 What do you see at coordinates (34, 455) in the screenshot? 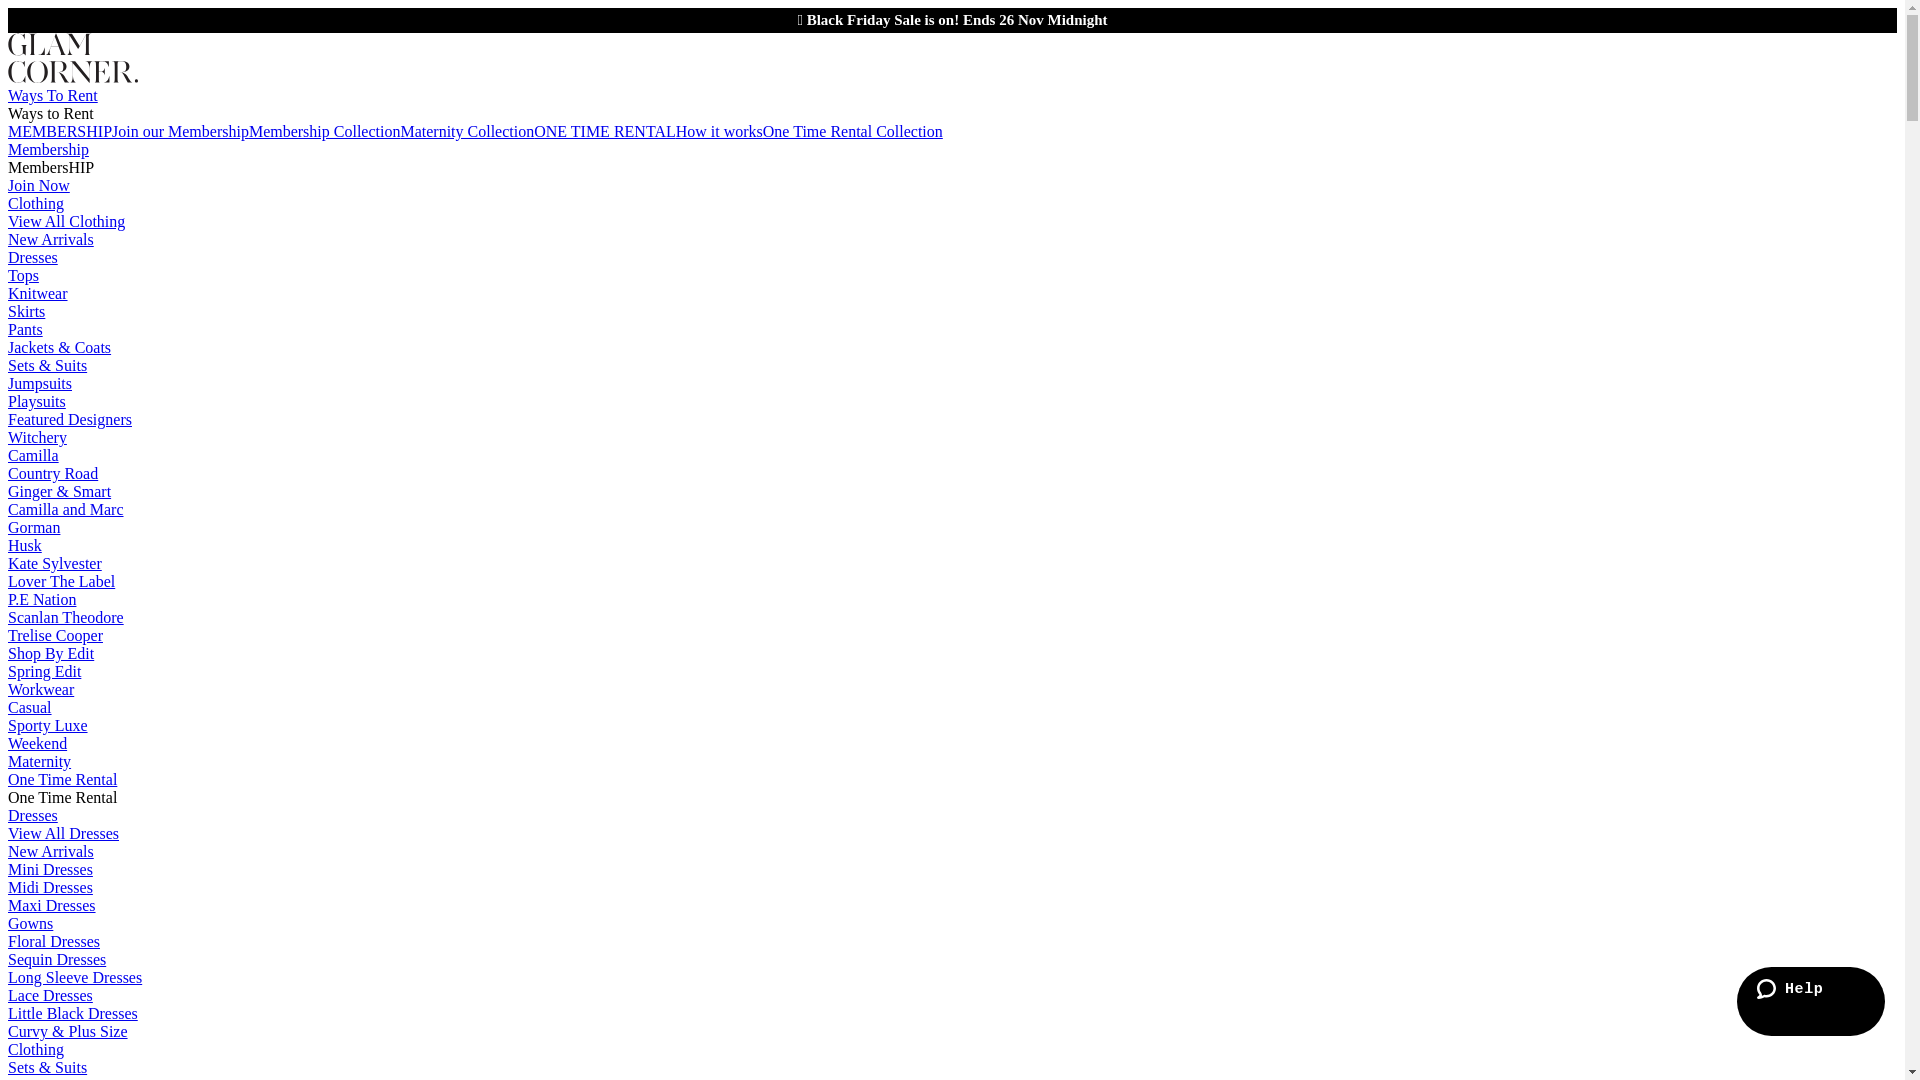
I see `Camilla` at bounding box center [34, 455].